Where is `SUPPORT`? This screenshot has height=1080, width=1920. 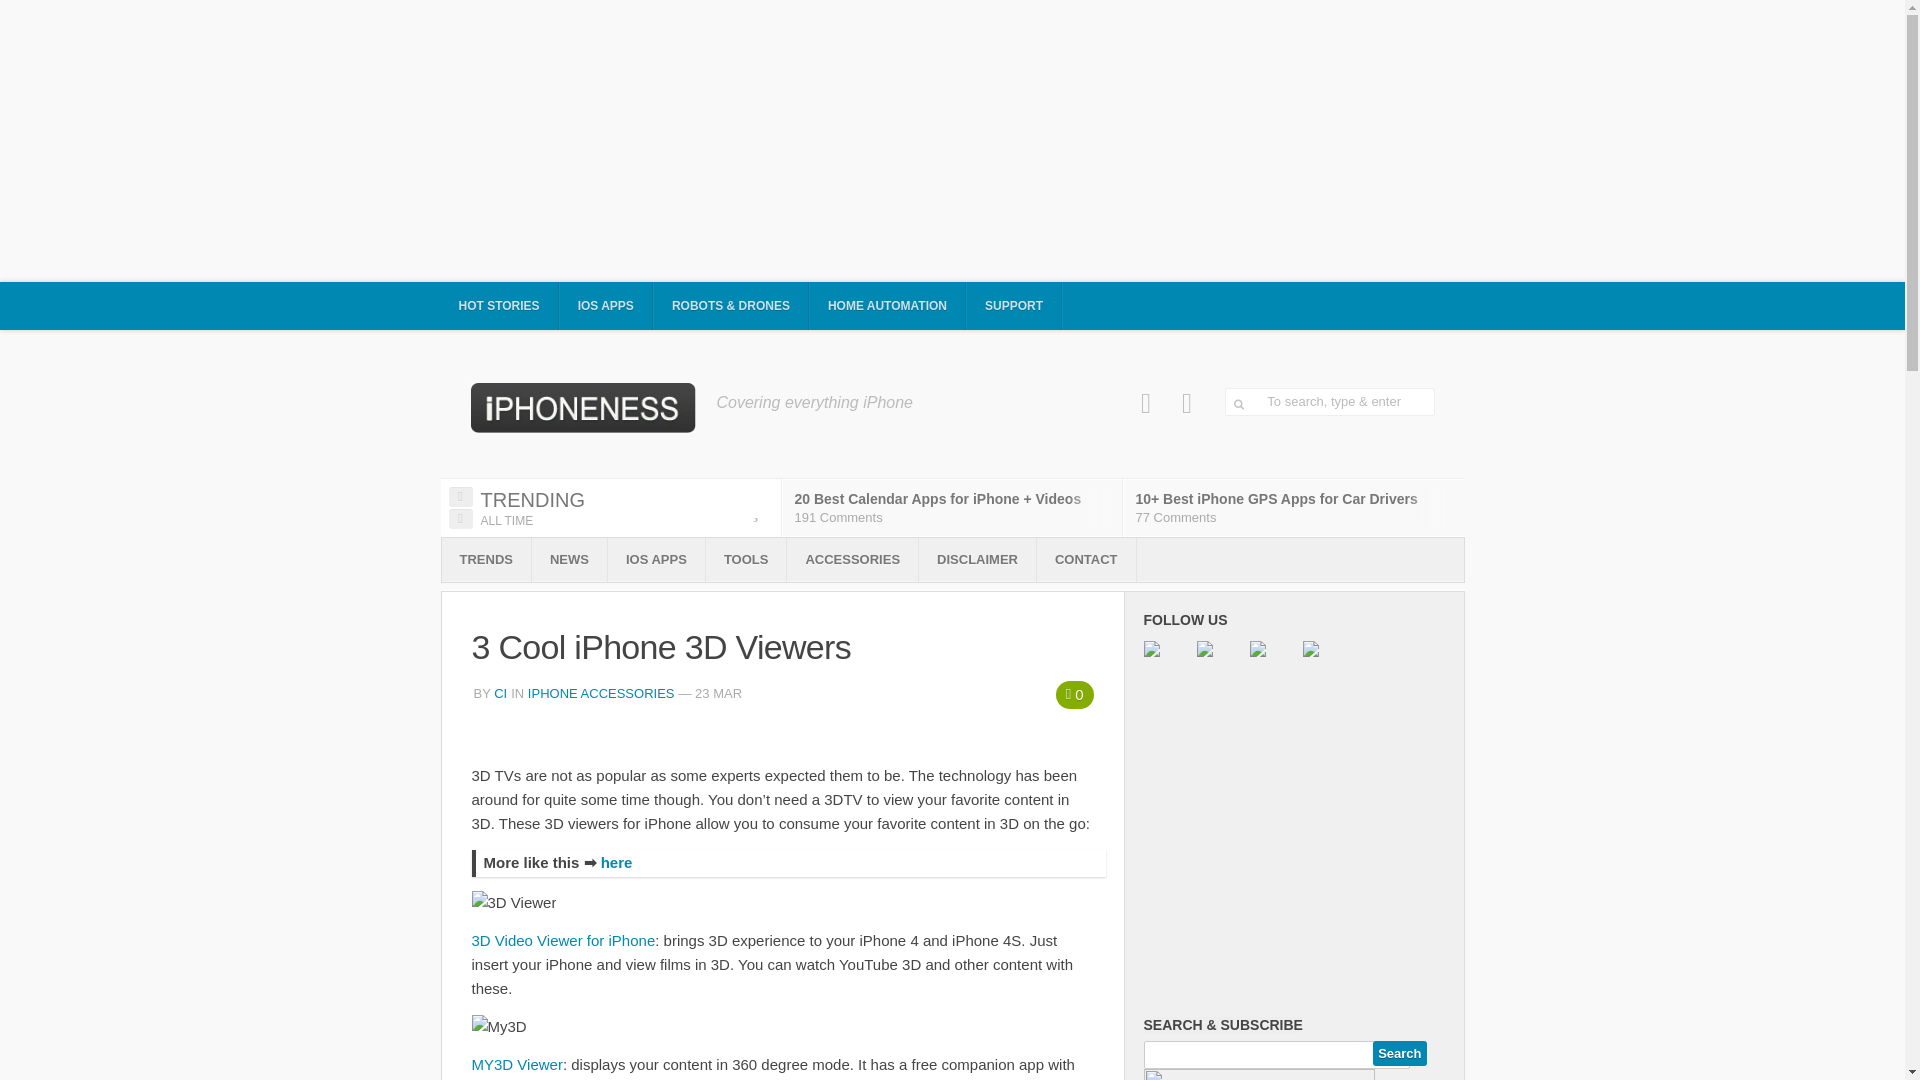 SUPPORT is located at coordinates (1014, 306).